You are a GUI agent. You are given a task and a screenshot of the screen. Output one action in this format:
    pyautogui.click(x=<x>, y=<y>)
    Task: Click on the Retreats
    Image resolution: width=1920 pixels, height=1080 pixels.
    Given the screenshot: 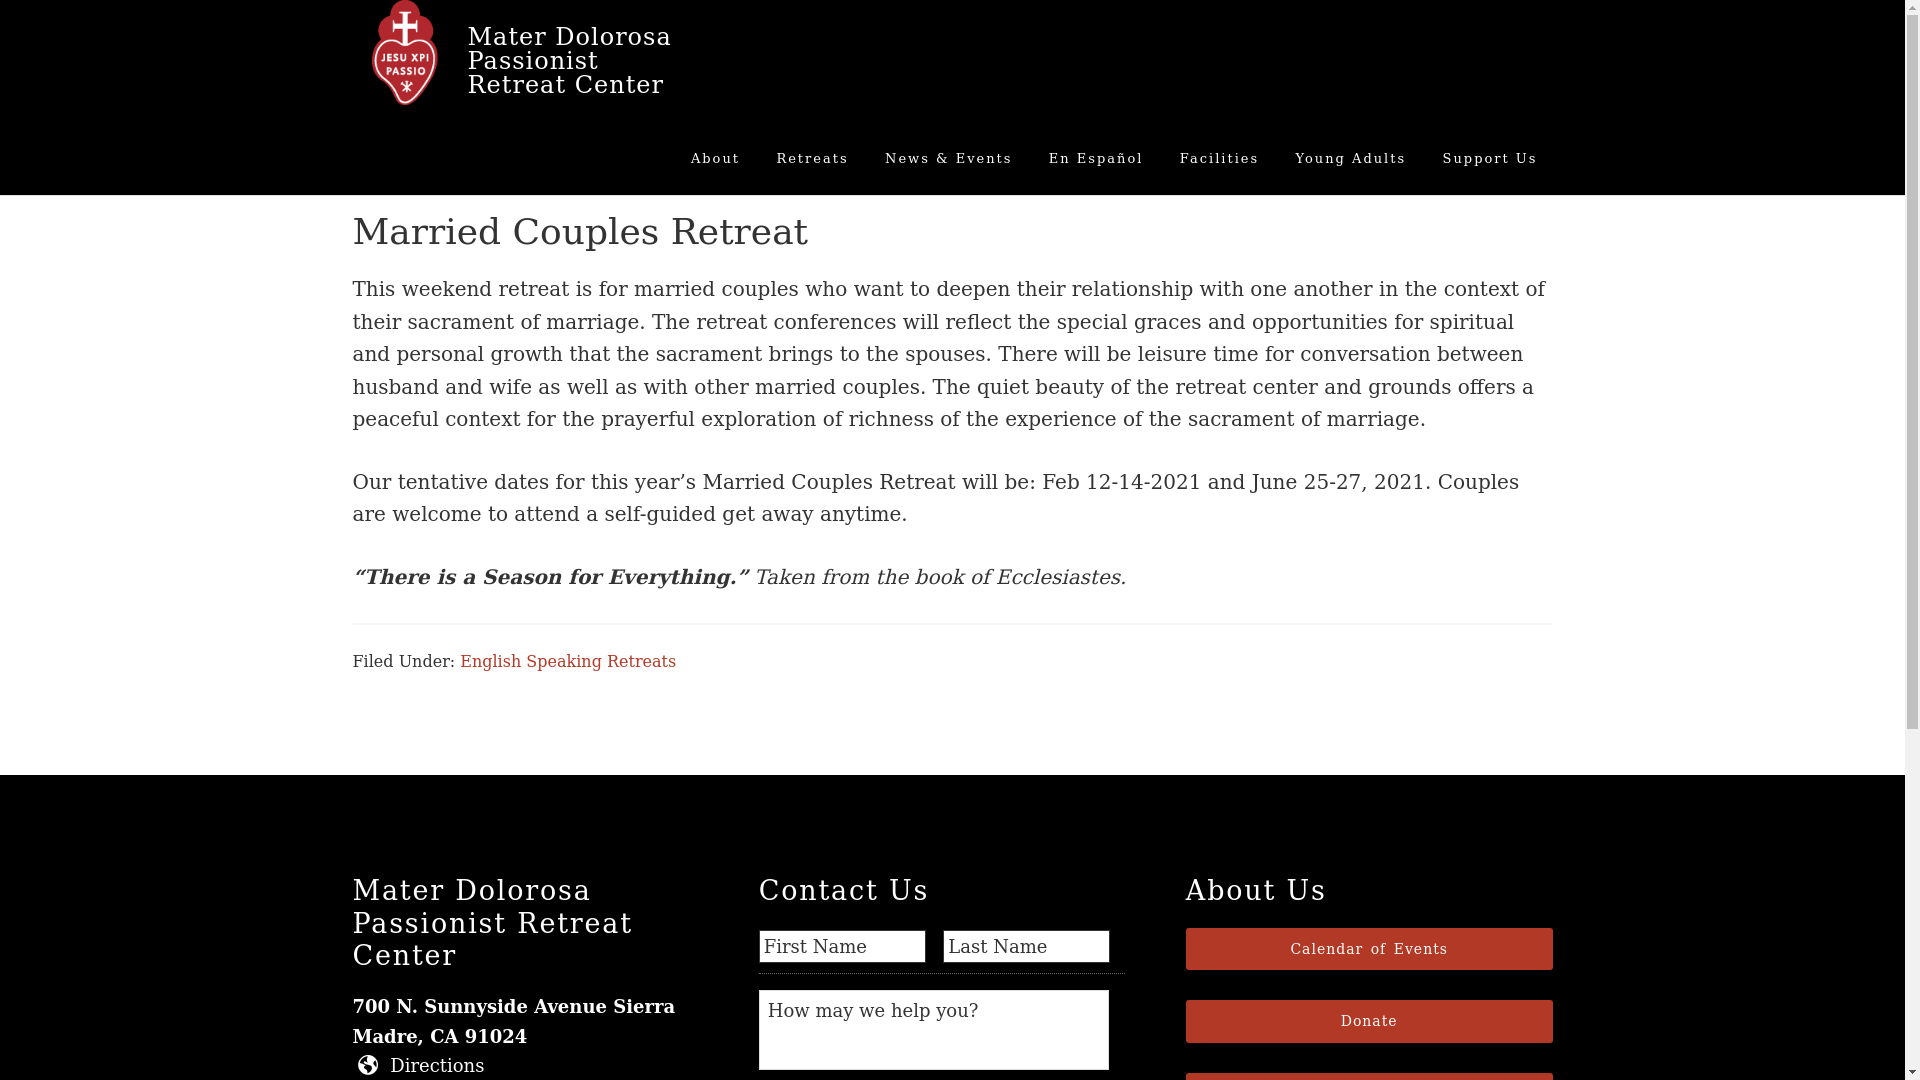 What is the action you would take?
    pyautogui.click(x=811, y=158)
    